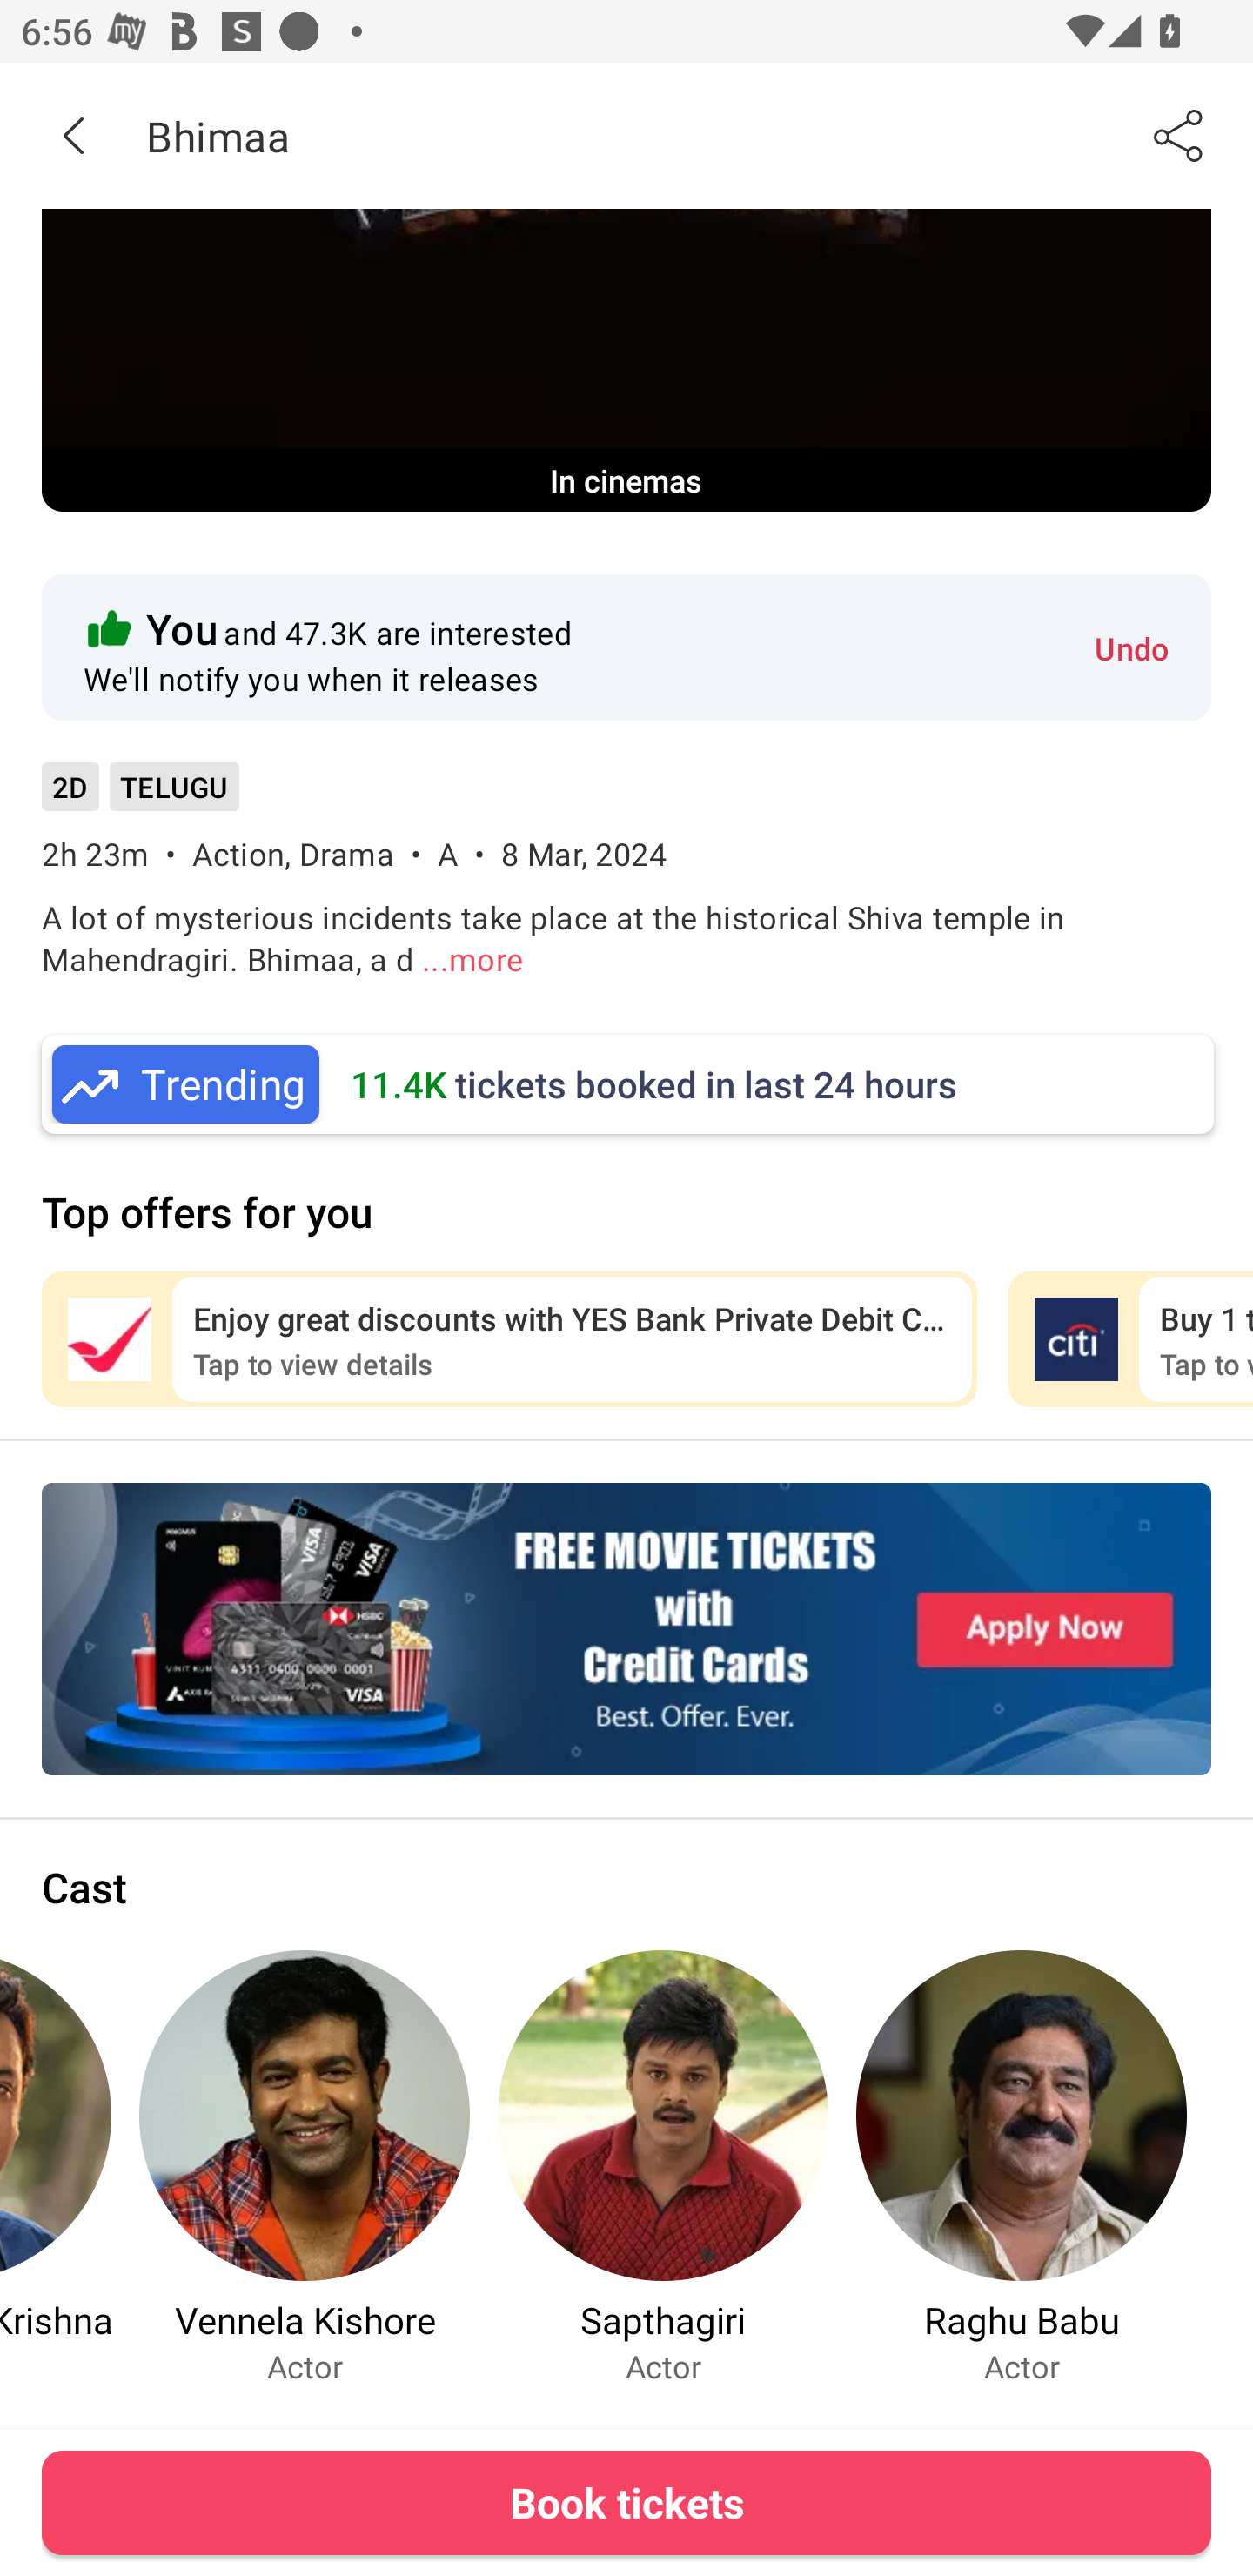  Describe the element at coordinates (1022, 2167) in the screenshot. I see `Raghu Babu Actor` at that location.